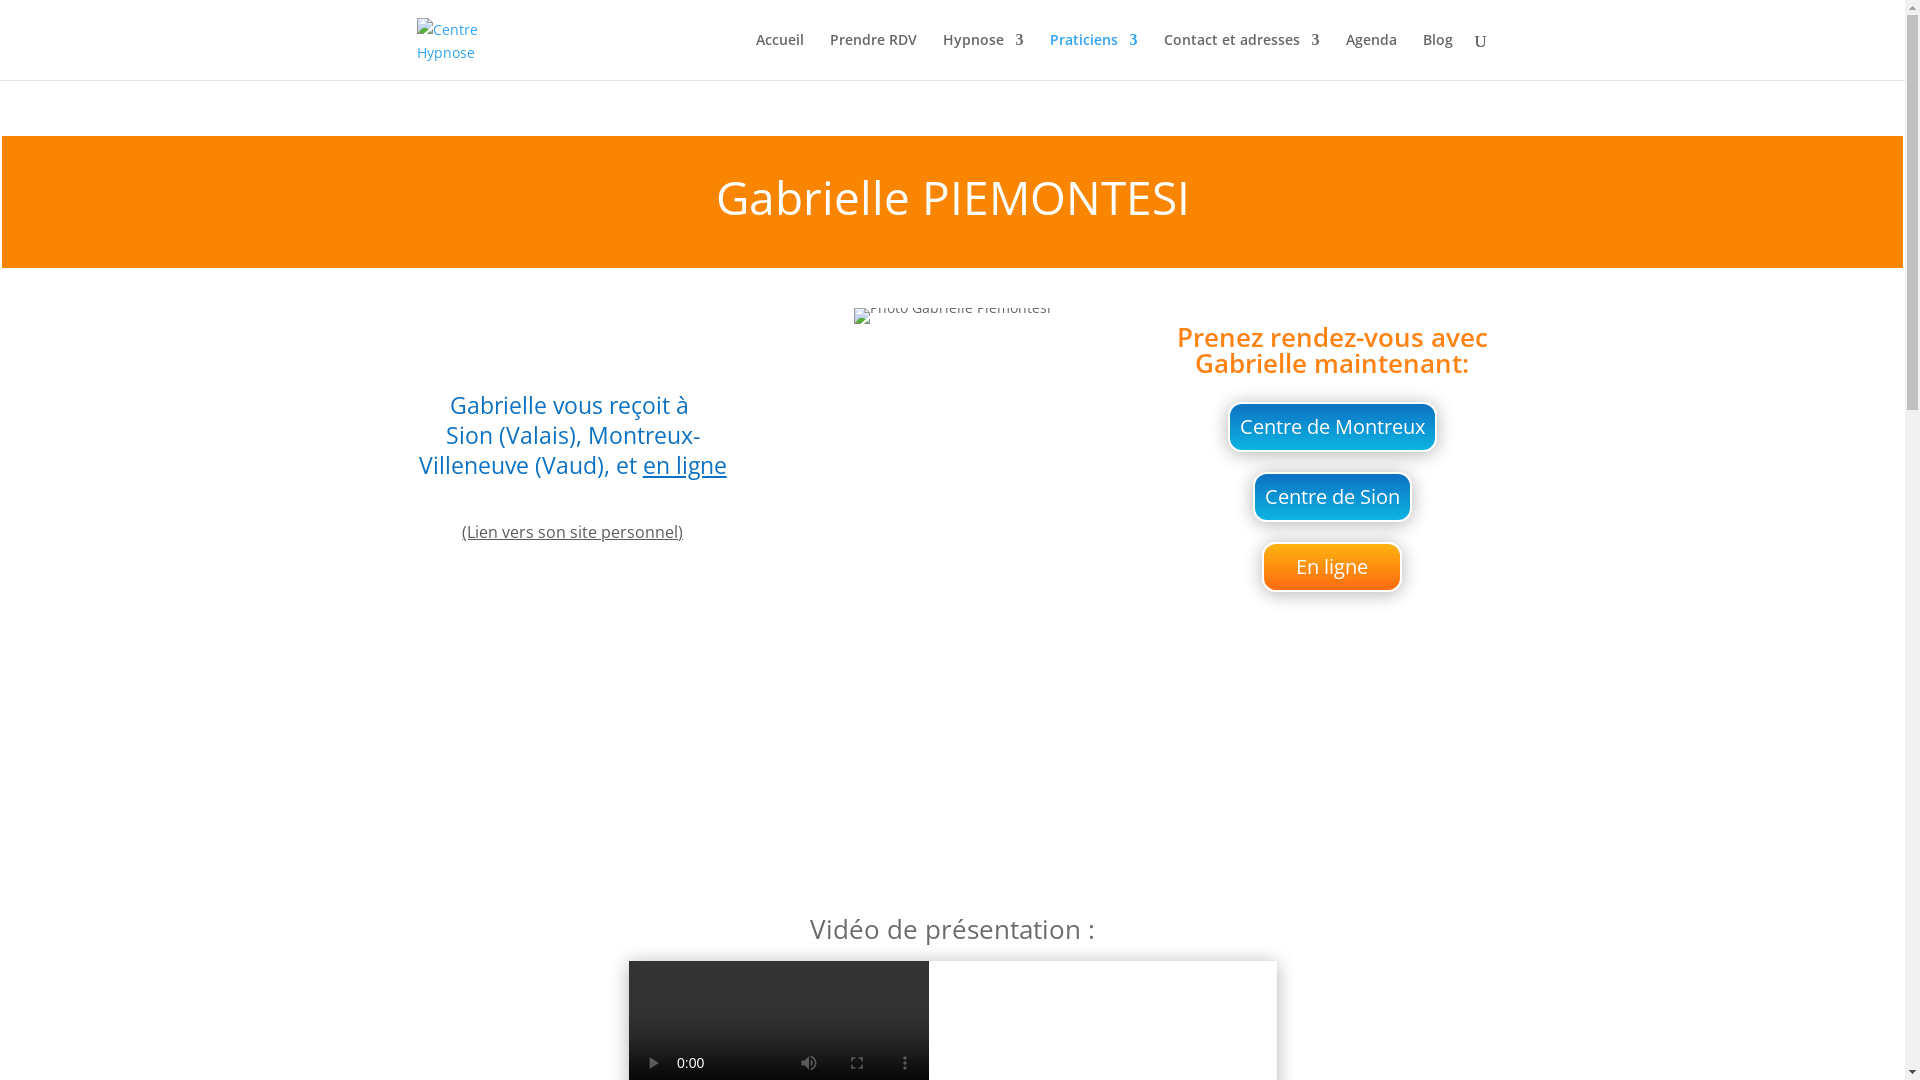 The image size is (1920, 1080). What do you see at coordinates (1332, 427) in the screenshot?
I see `Centre de Montreux` at bounding box center [1332, 427].